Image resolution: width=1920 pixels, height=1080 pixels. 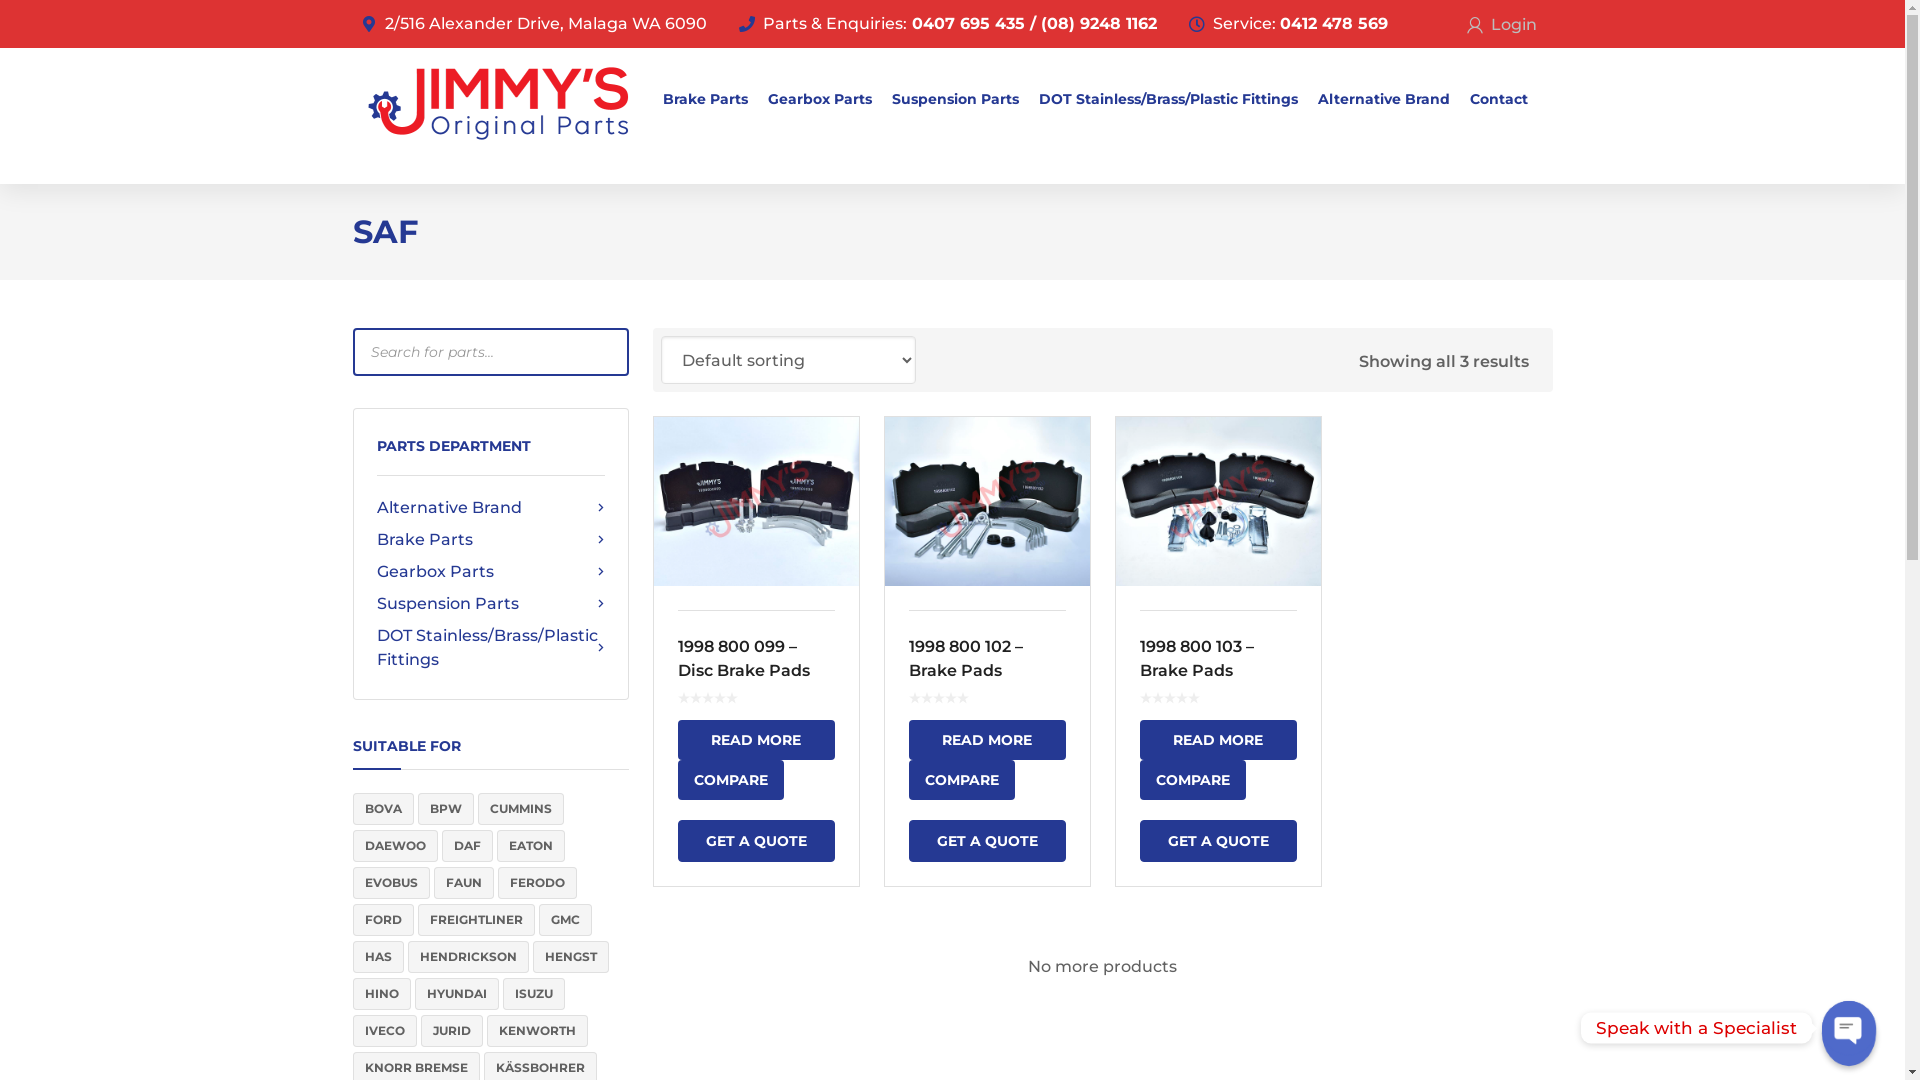 I want to click on EVOBUS, so click(x=390, y=883).